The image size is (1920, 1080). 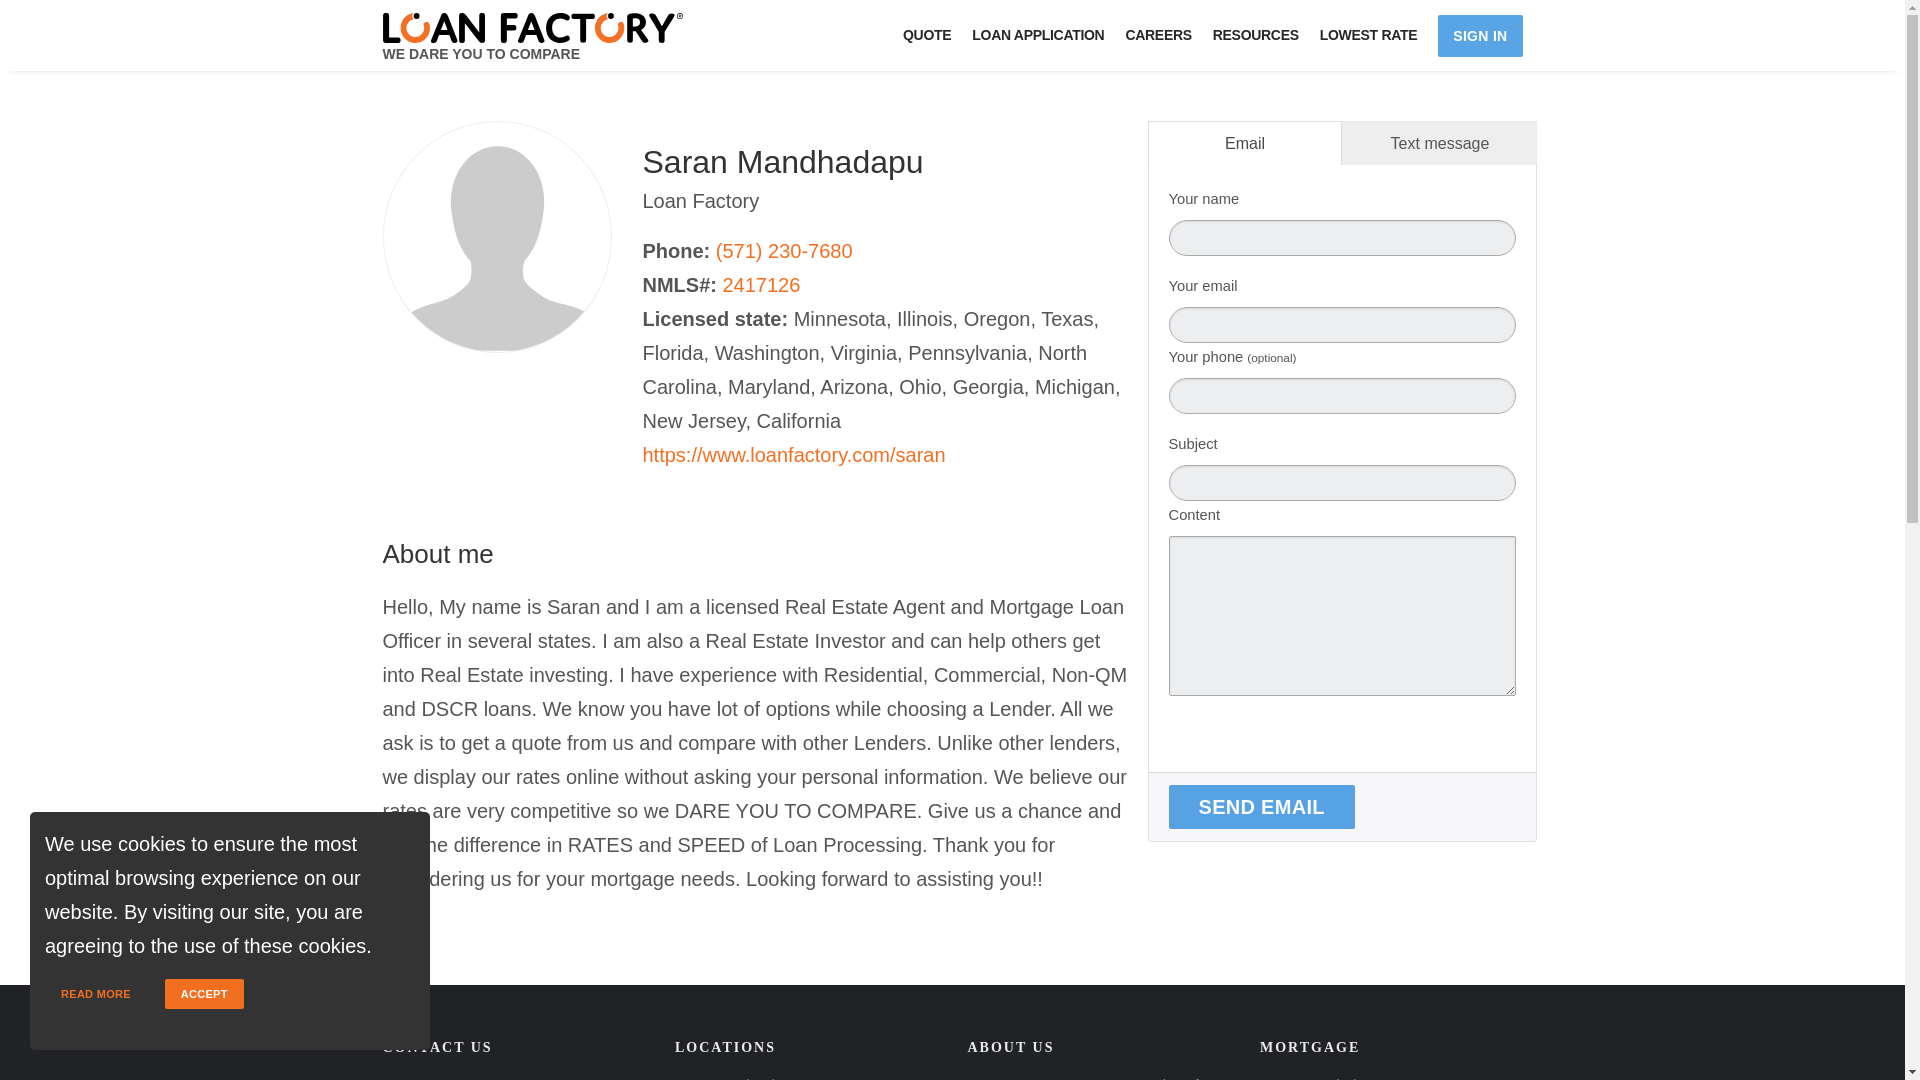 What do you see at coordinates (1167, 36) in the screenshot?
I see `CAREERS` at bounding box center [1167, 36].